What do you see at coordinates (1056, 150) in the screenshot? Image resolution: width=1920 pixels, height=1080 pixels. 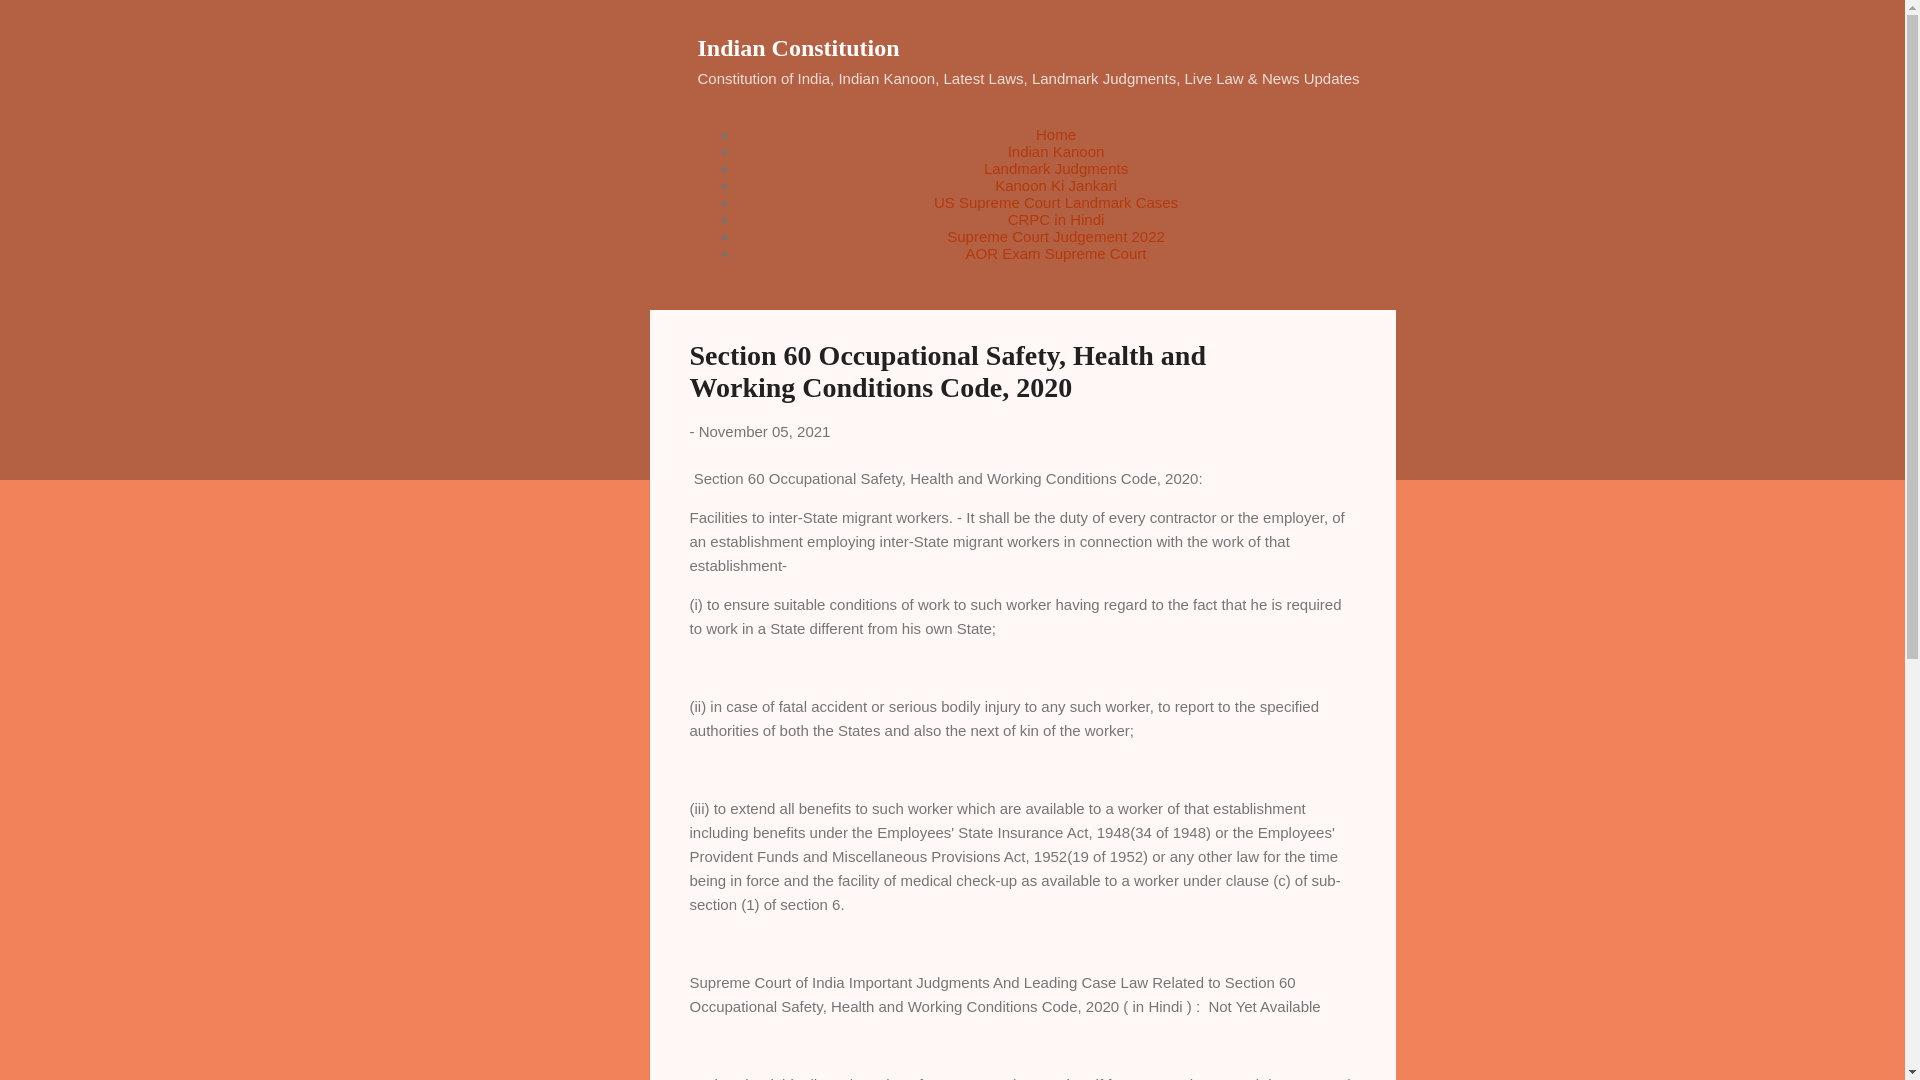 I see `Indian Kanoon` at bounding box center [1056, 150].